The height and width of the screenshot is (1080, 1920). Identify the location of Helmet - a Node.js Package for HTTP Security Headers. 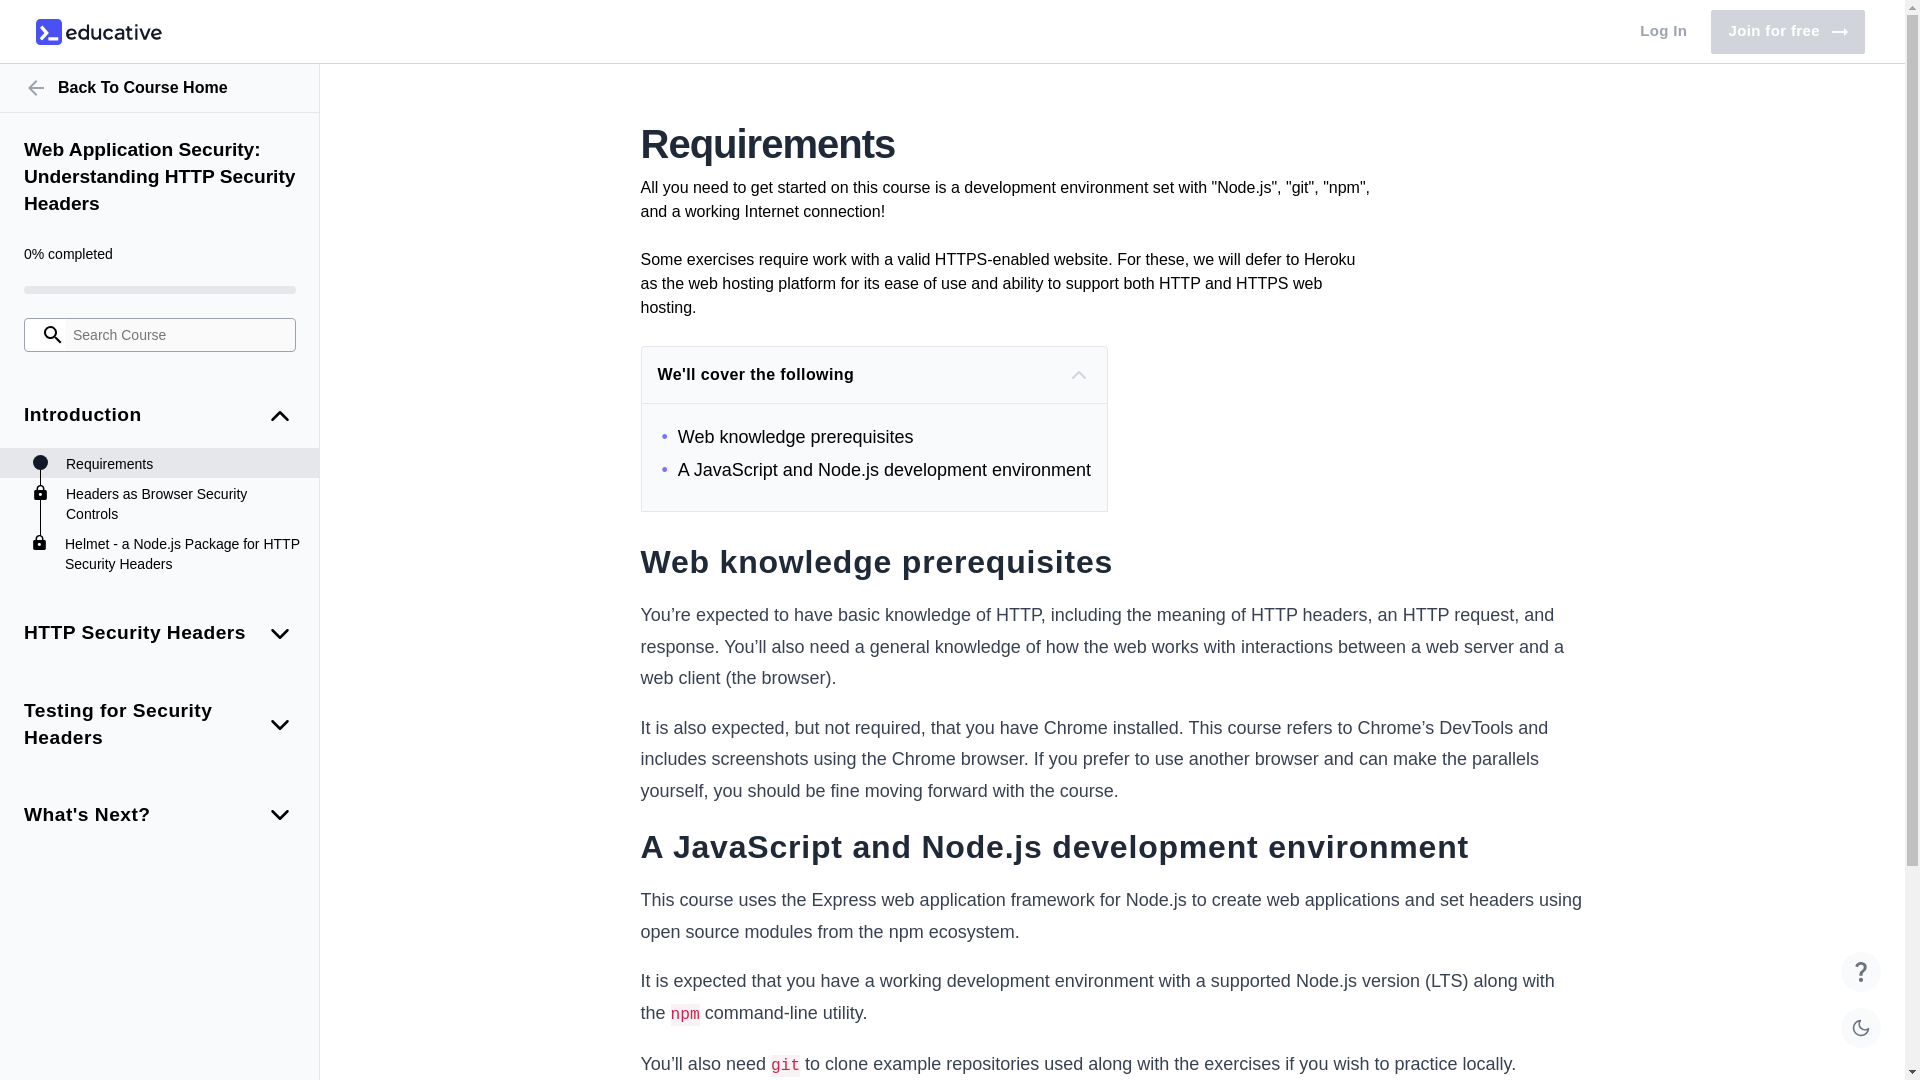
(877, 469).